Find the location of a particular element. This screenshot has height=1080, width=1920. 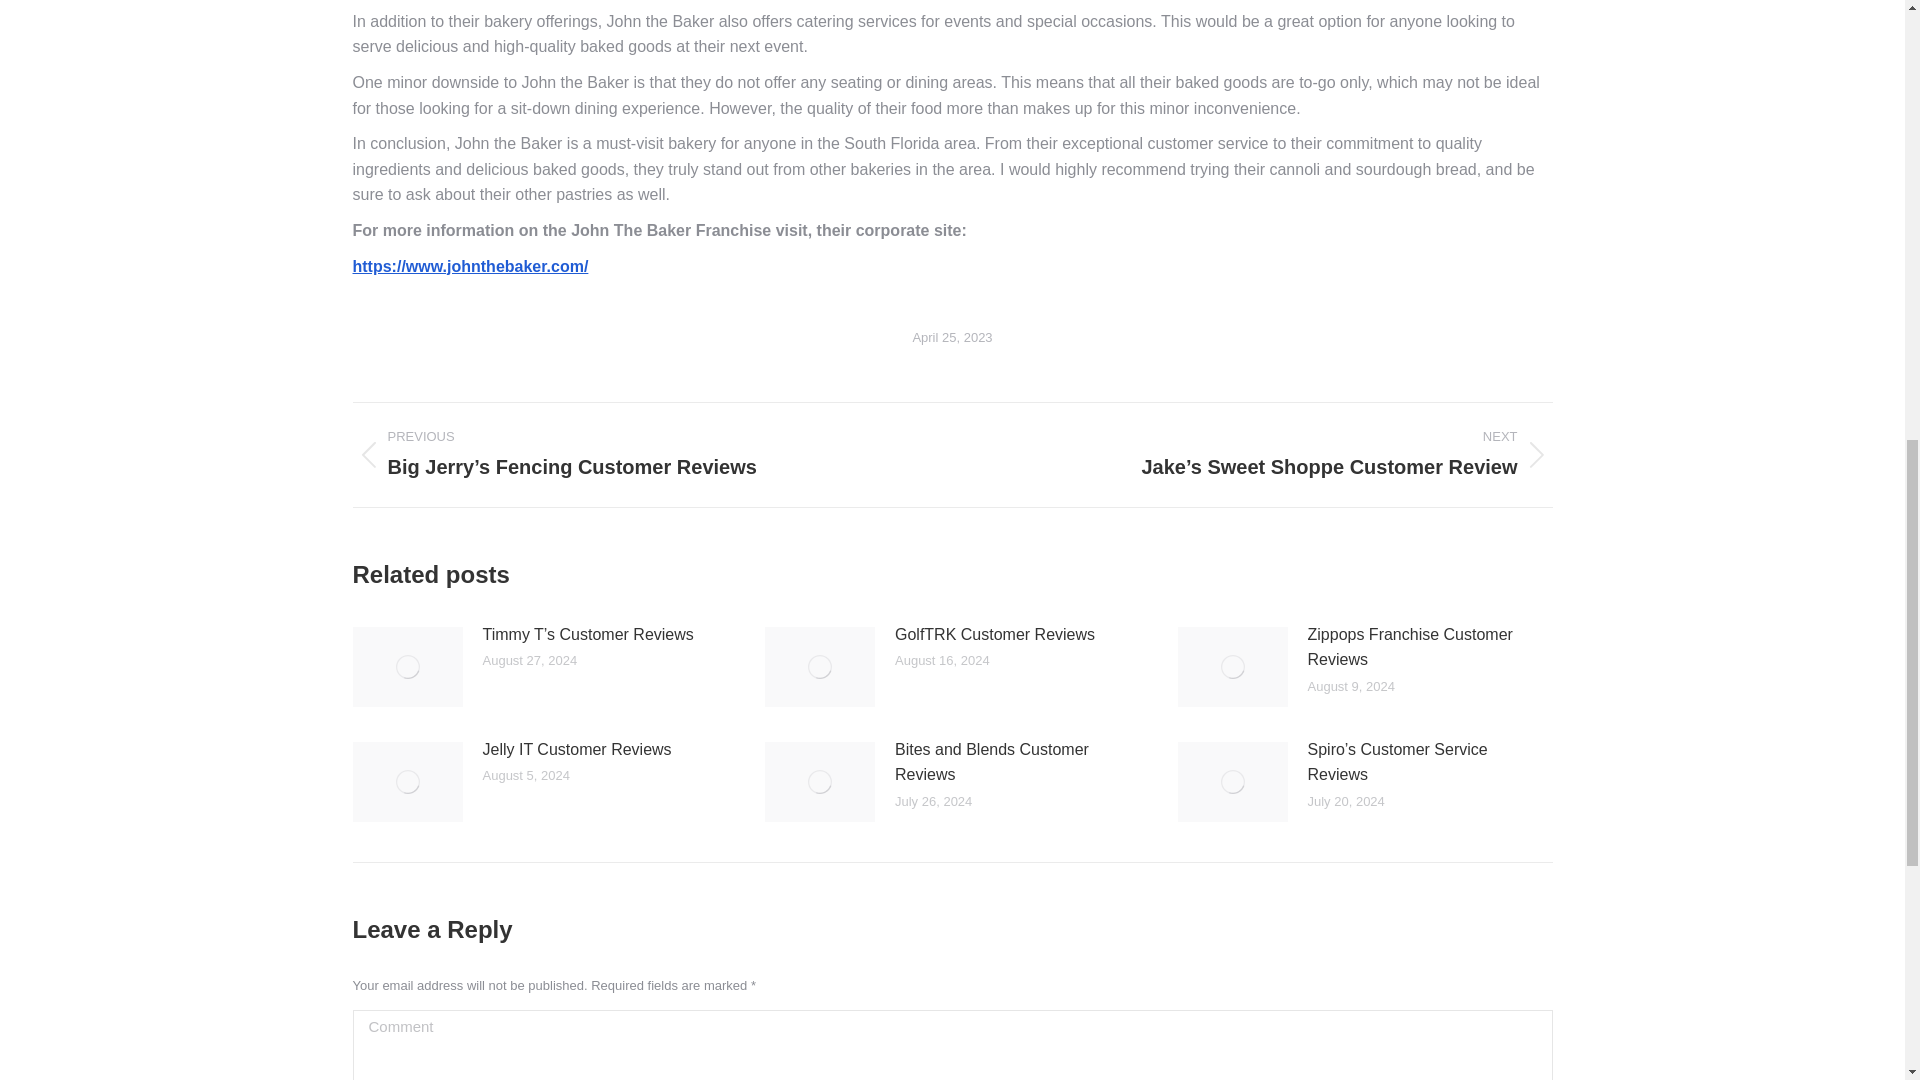

Bites and Blends Customer Reviews is located at coordinates (1011, 761).